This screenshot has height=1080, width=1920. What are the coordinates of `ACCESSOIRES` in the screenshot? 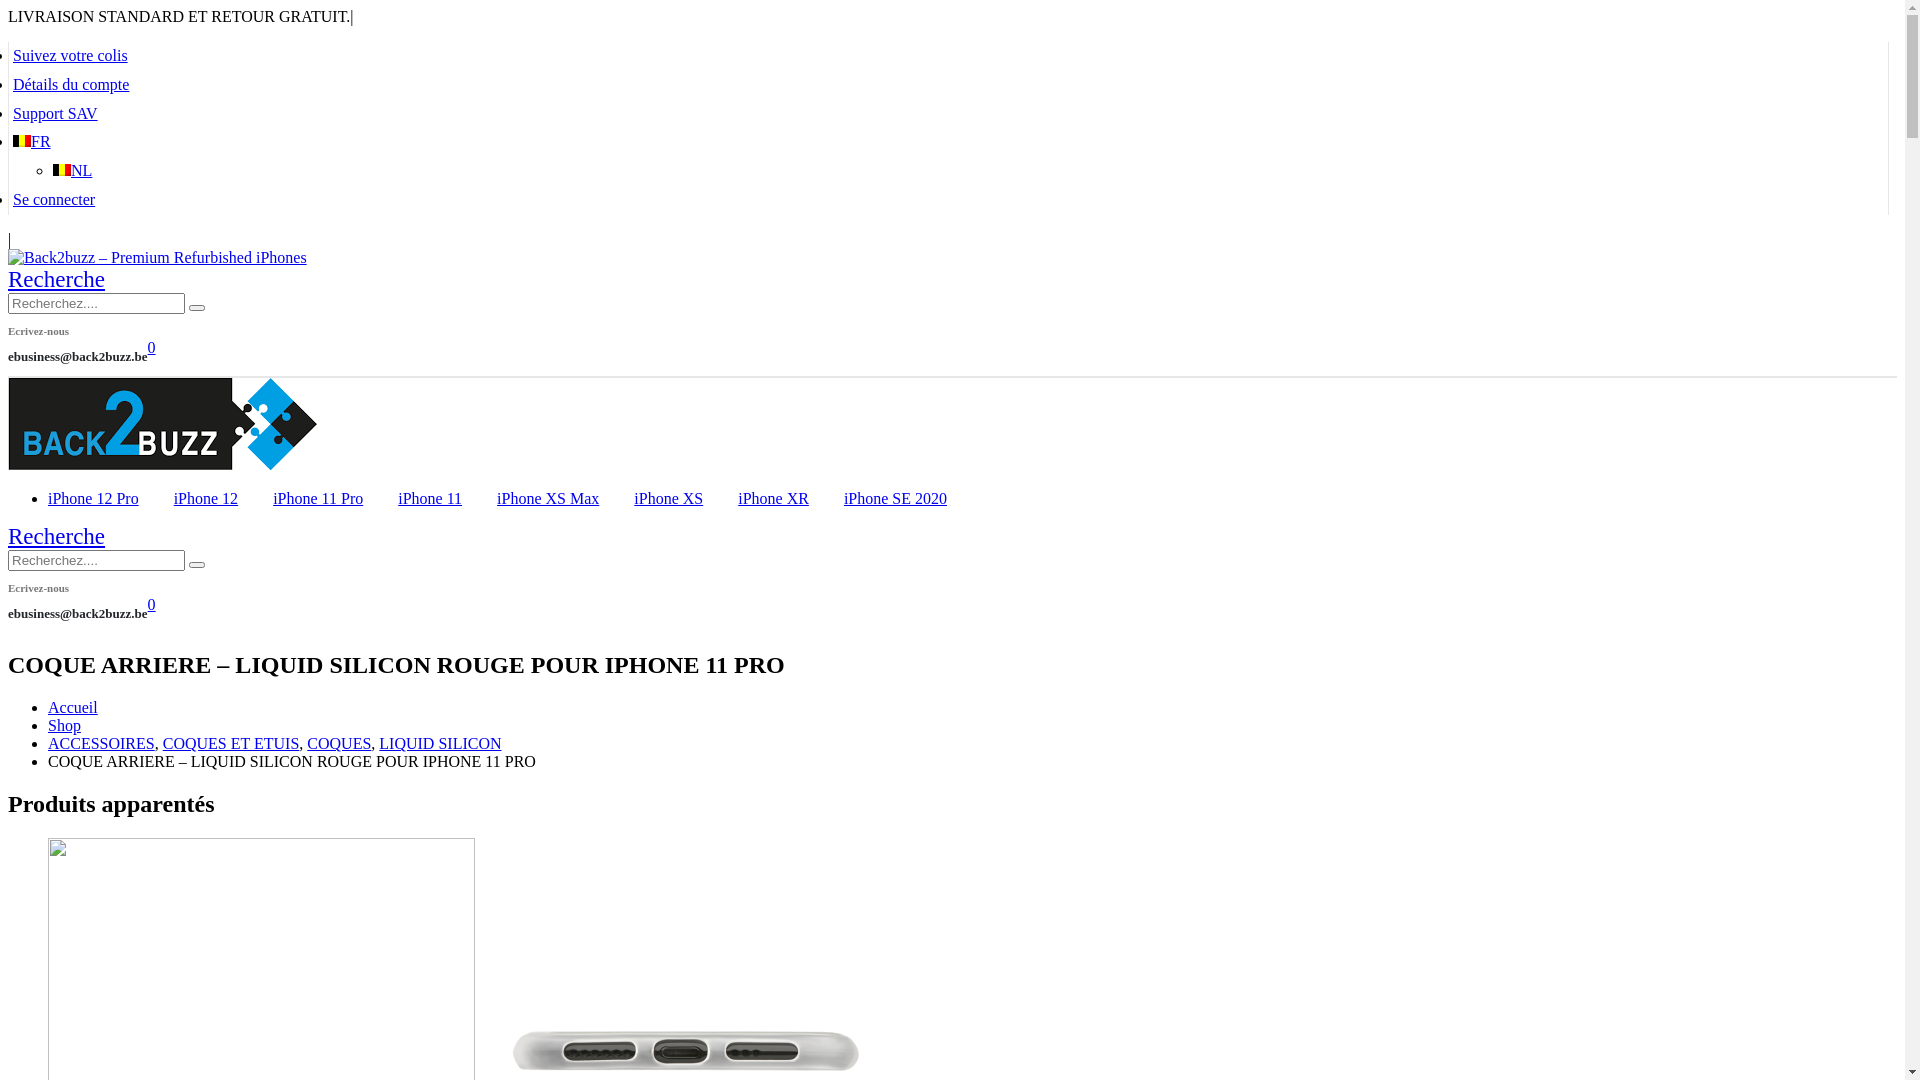 It's located at (102, 744).